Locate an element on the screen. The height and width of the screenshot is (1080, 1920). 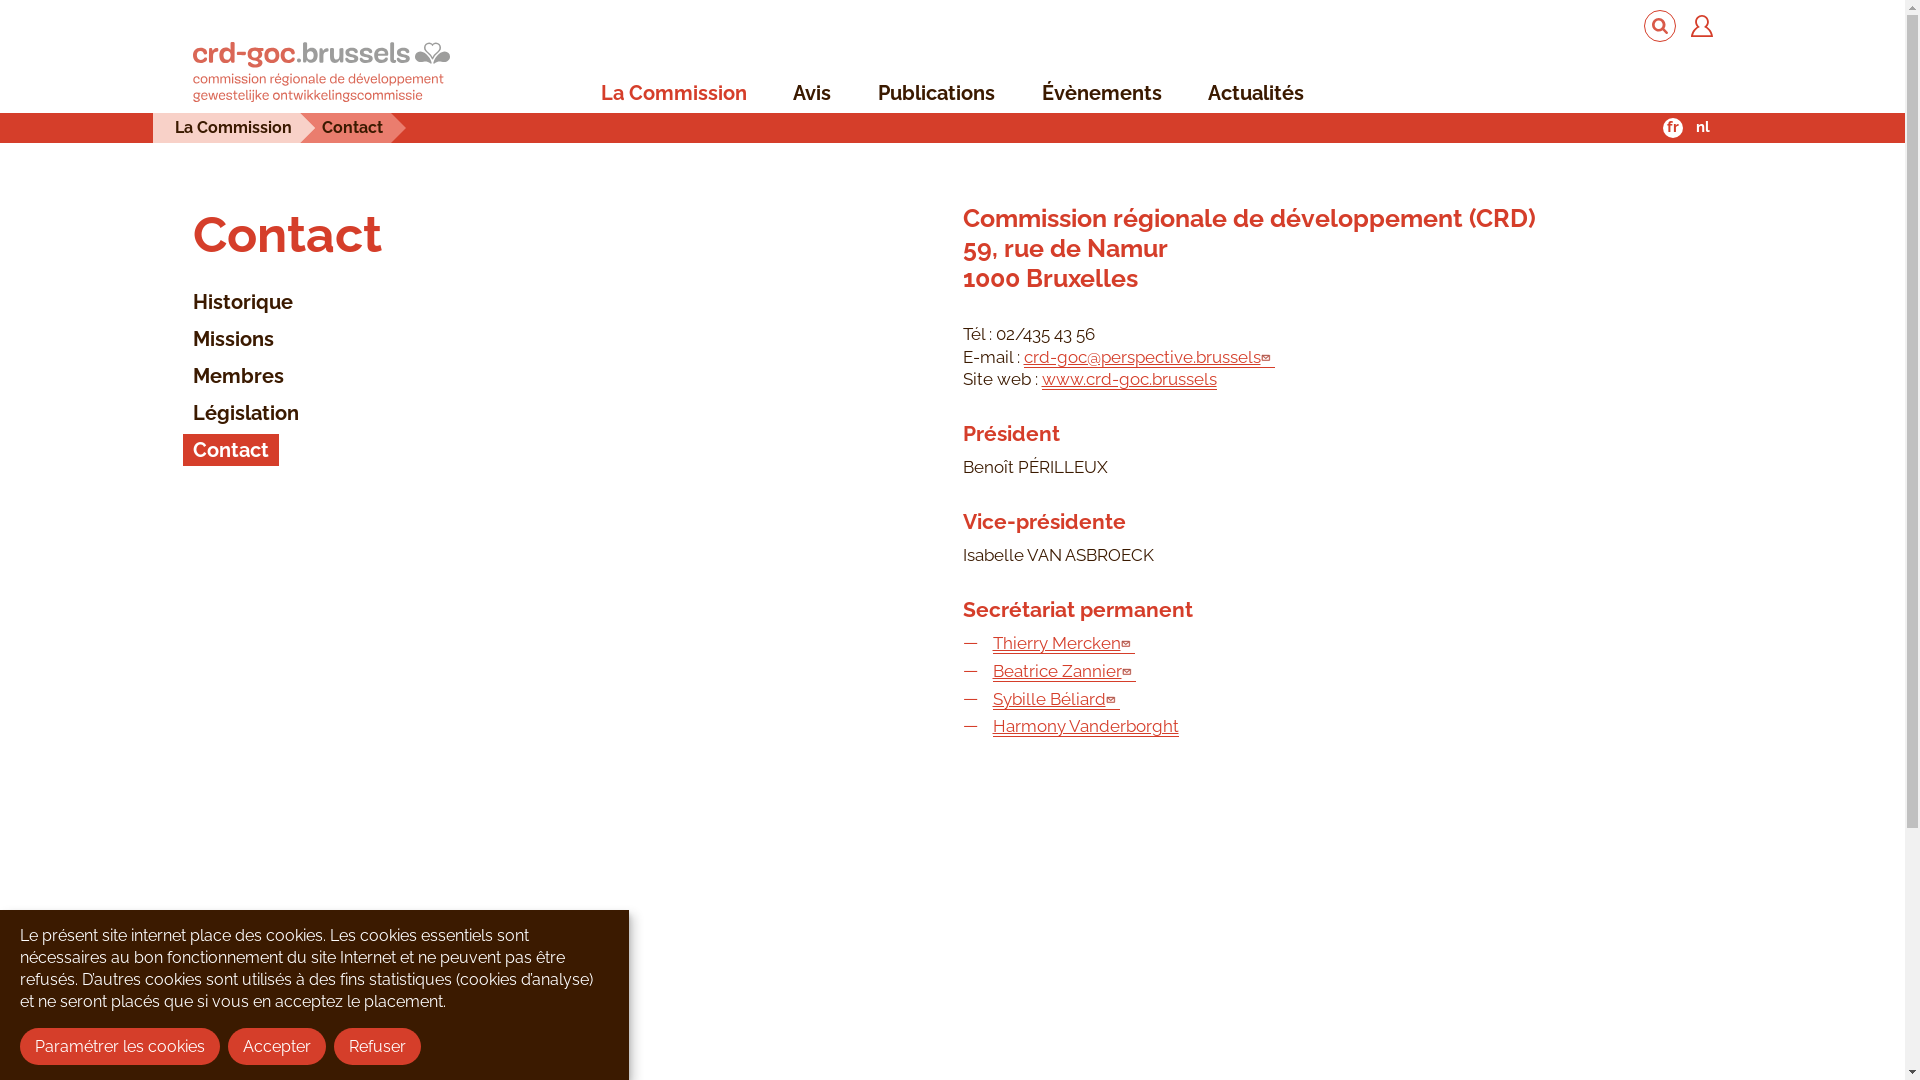
www.crd-goc.brussels is located at coordinates (1130, 380).